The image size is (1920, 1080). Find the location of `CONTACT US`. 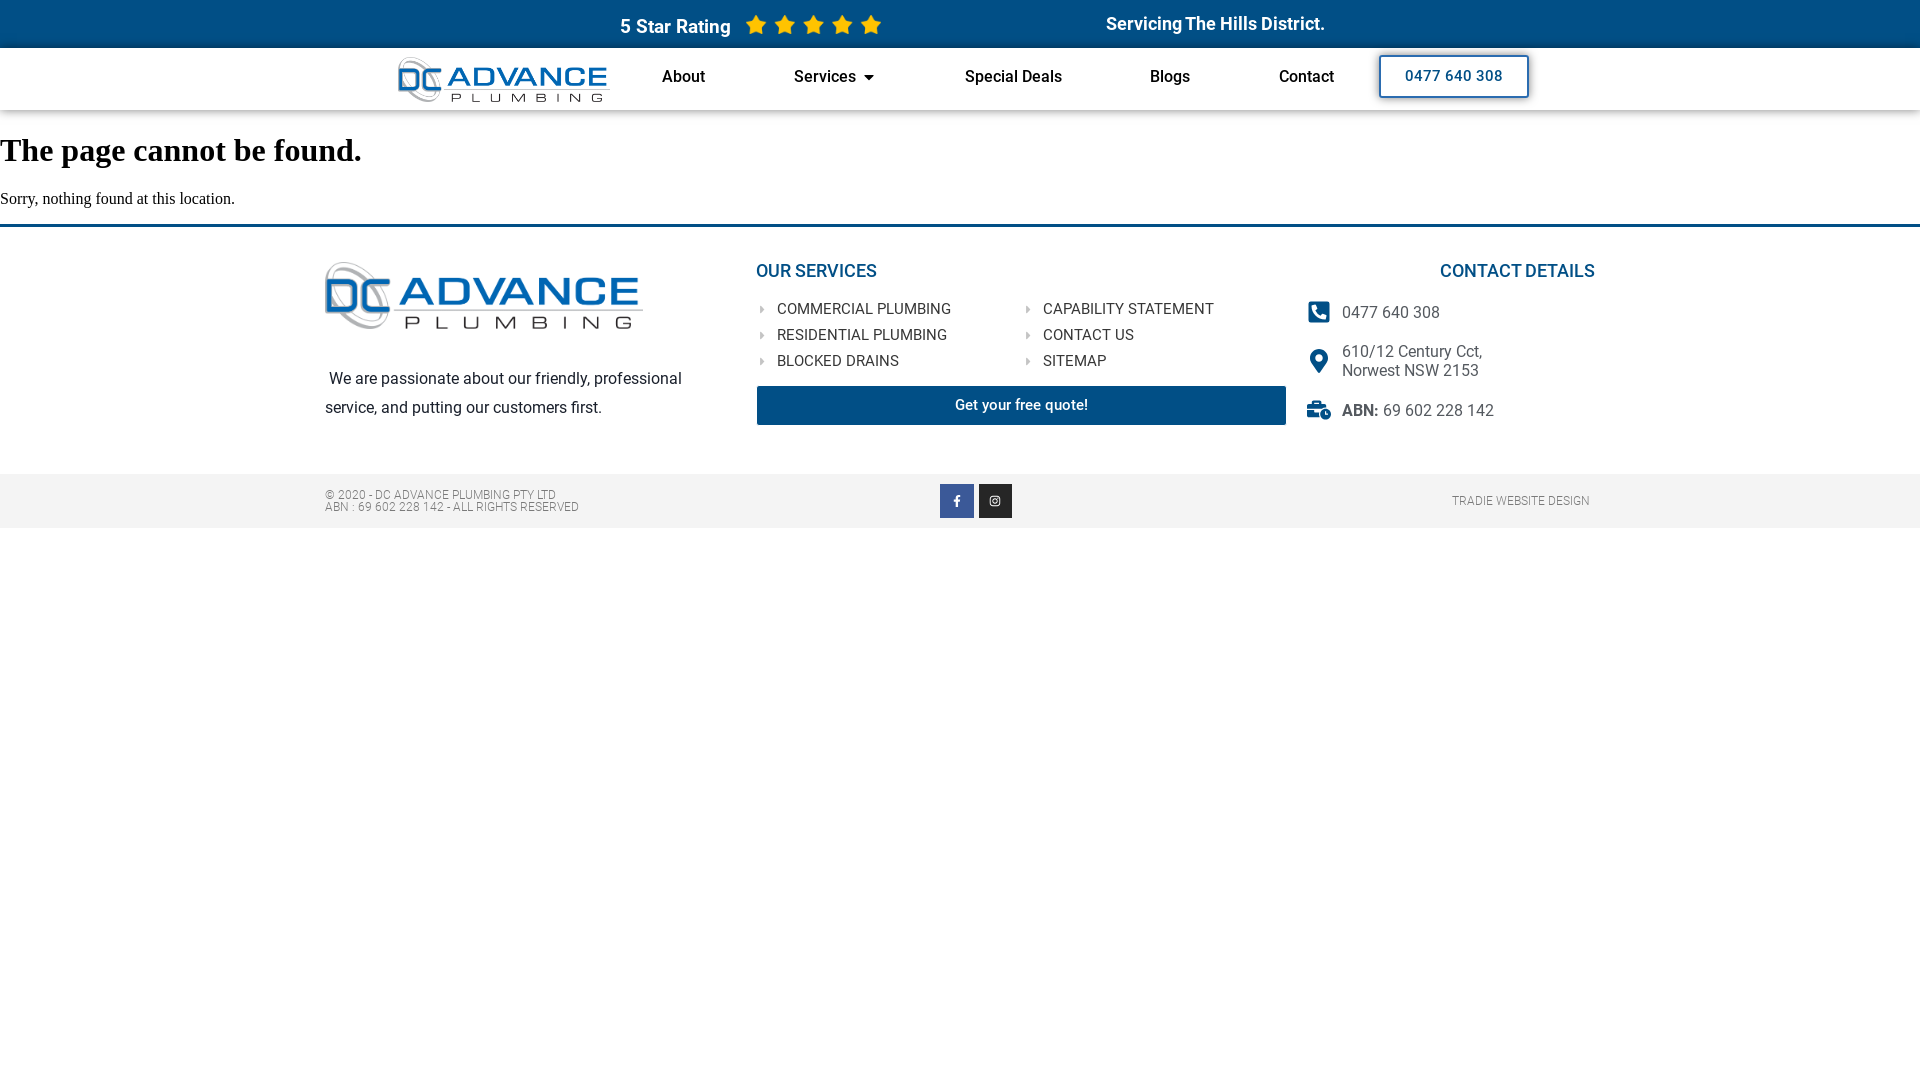

CONTACT US is located at coordinates (1155, 335).